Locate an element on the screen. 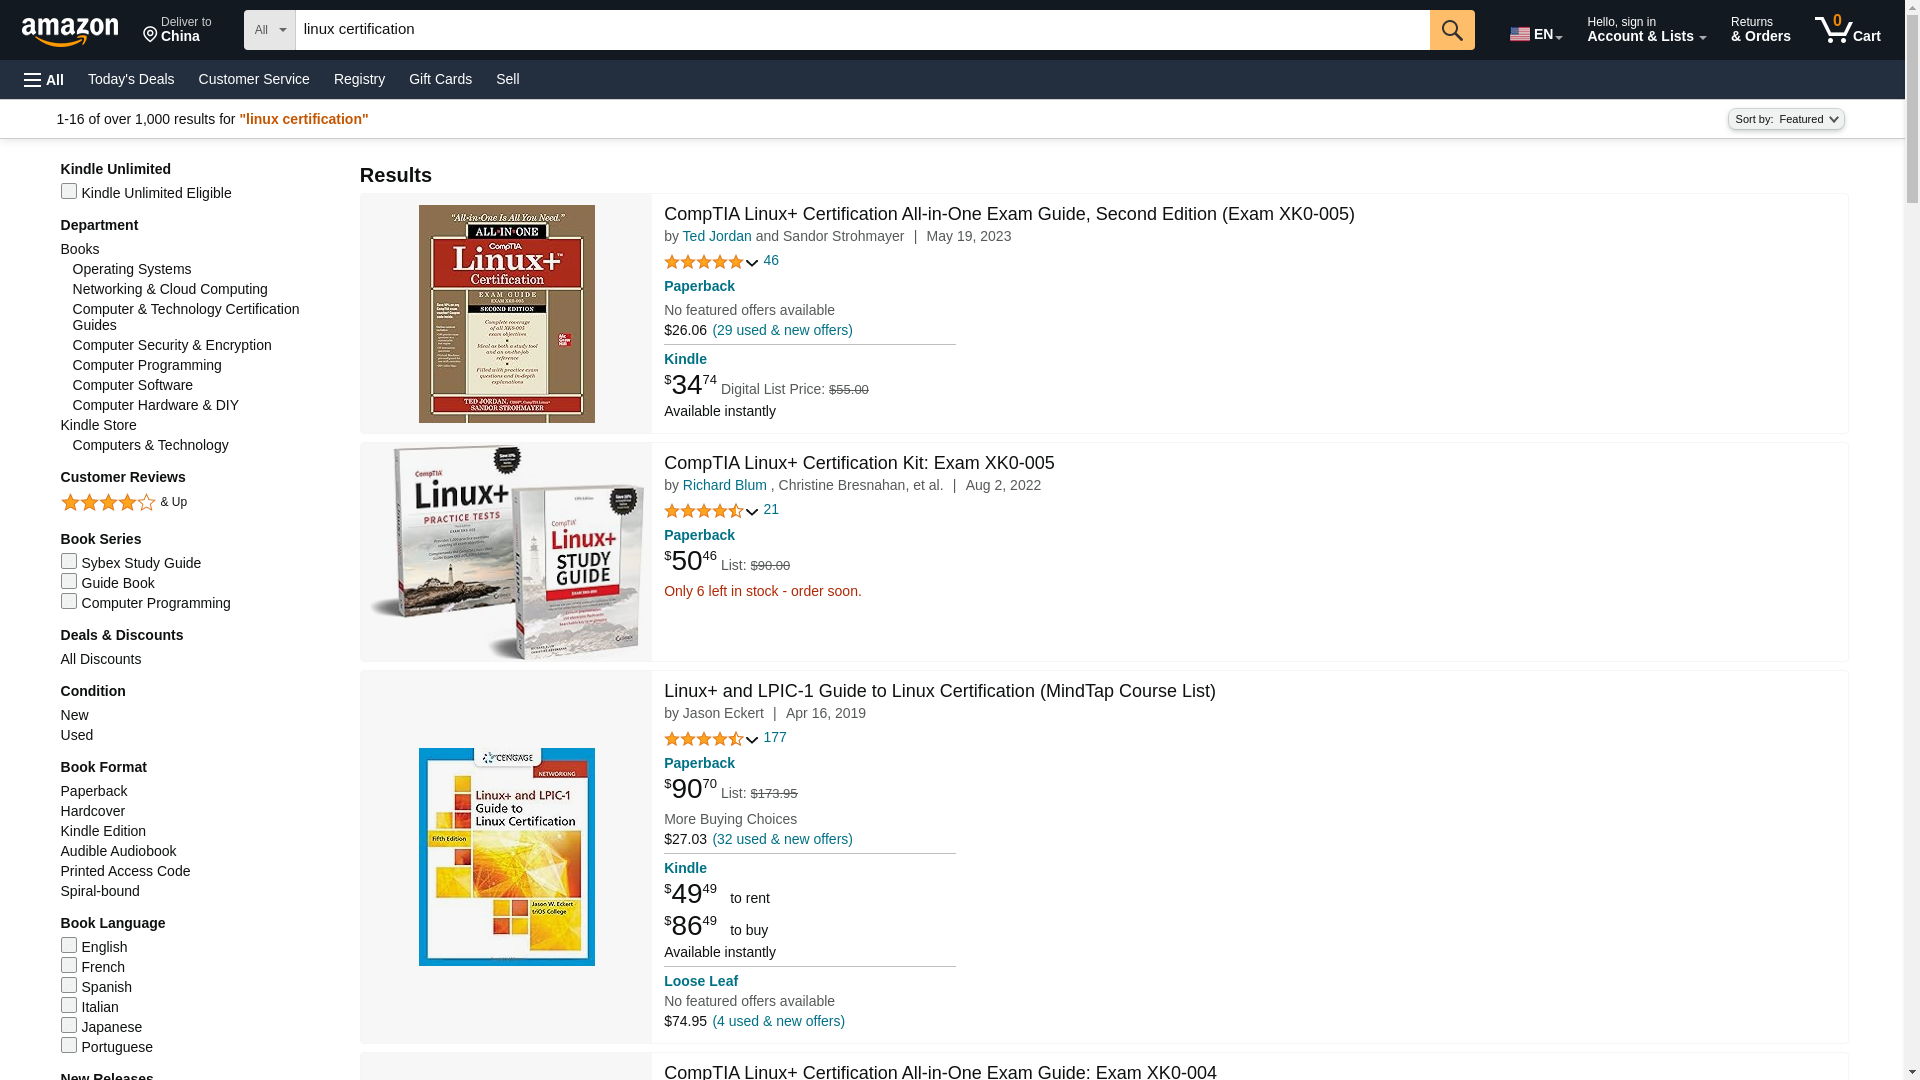 The height and width of the screenshot is (1080, 1920). All is located at coordinates (507, 78).